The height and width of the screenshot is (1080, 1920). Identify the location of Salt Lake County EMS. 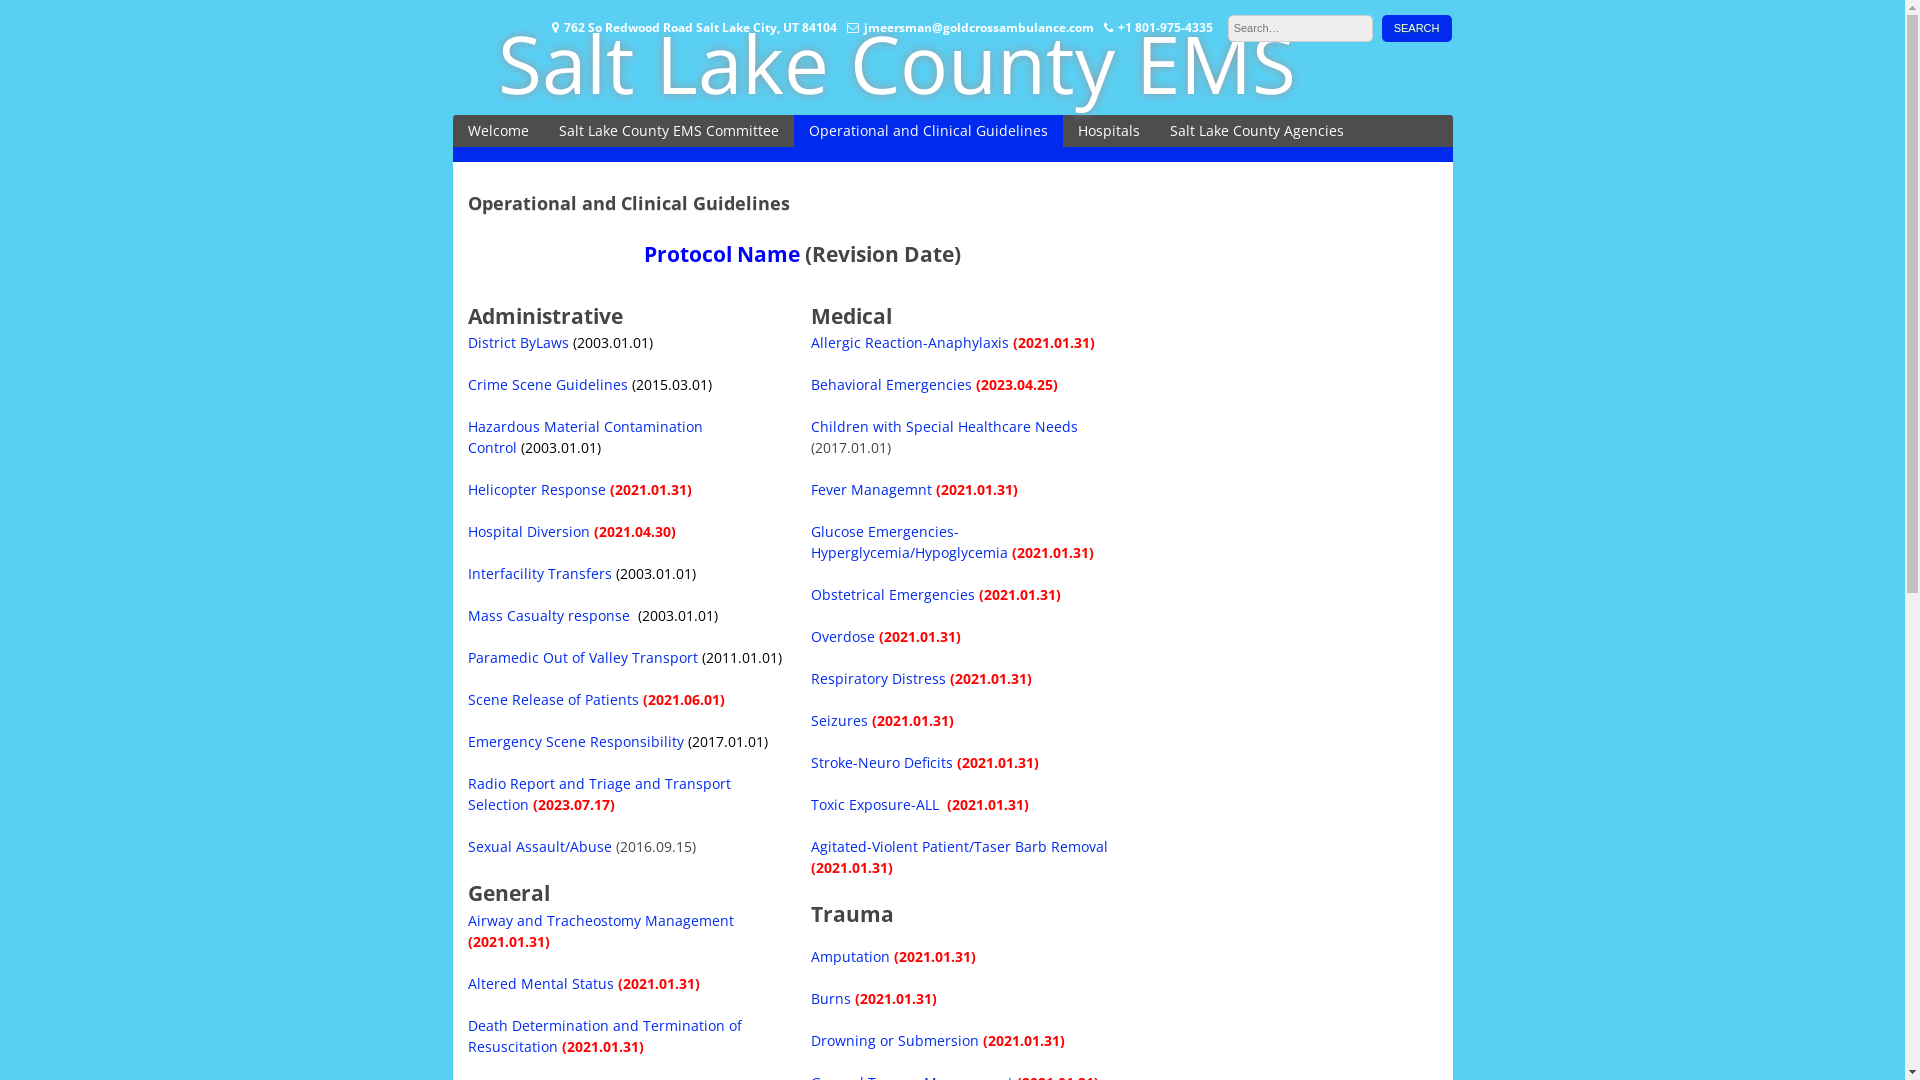
(897, 62).